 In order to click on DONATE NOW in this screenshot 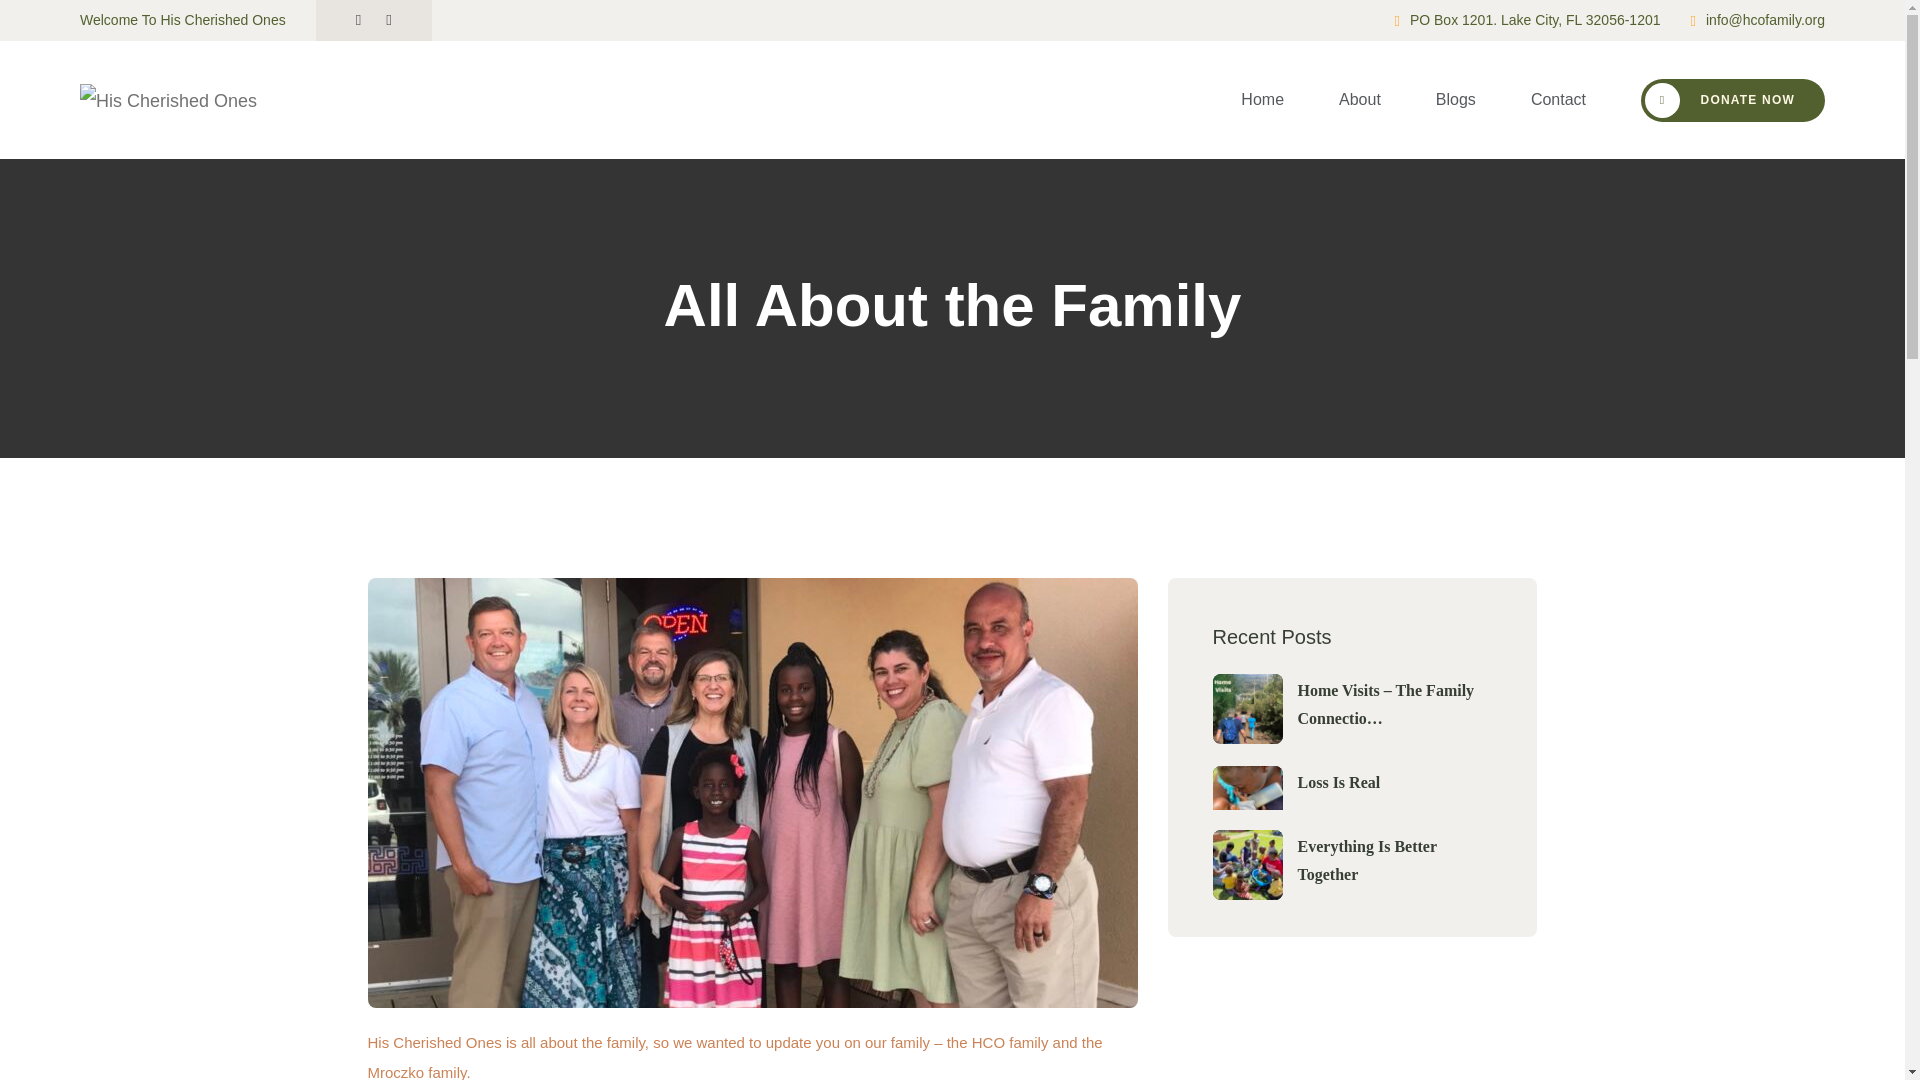, I will do `click(1733, 98)`.